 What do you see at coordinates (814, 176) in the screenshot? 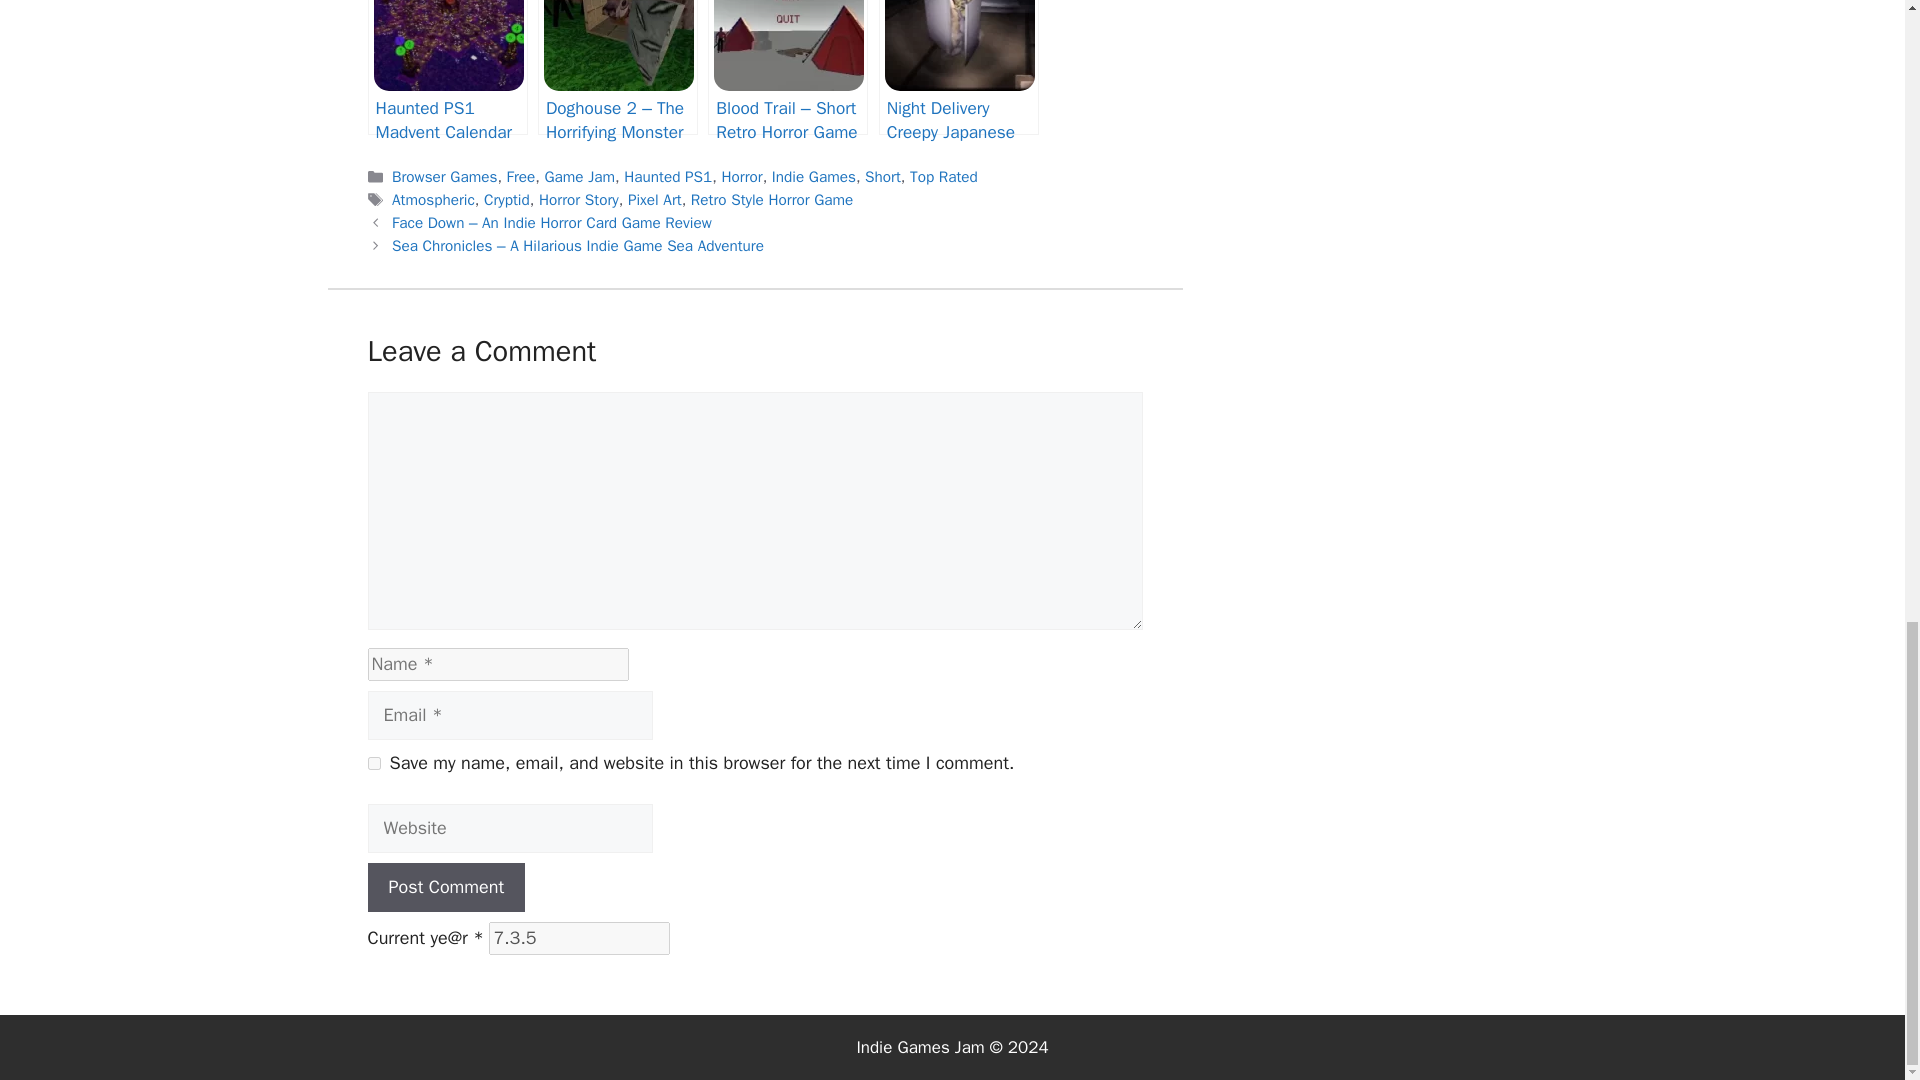
I see `Indie Games` at bounding box center [814, 176].